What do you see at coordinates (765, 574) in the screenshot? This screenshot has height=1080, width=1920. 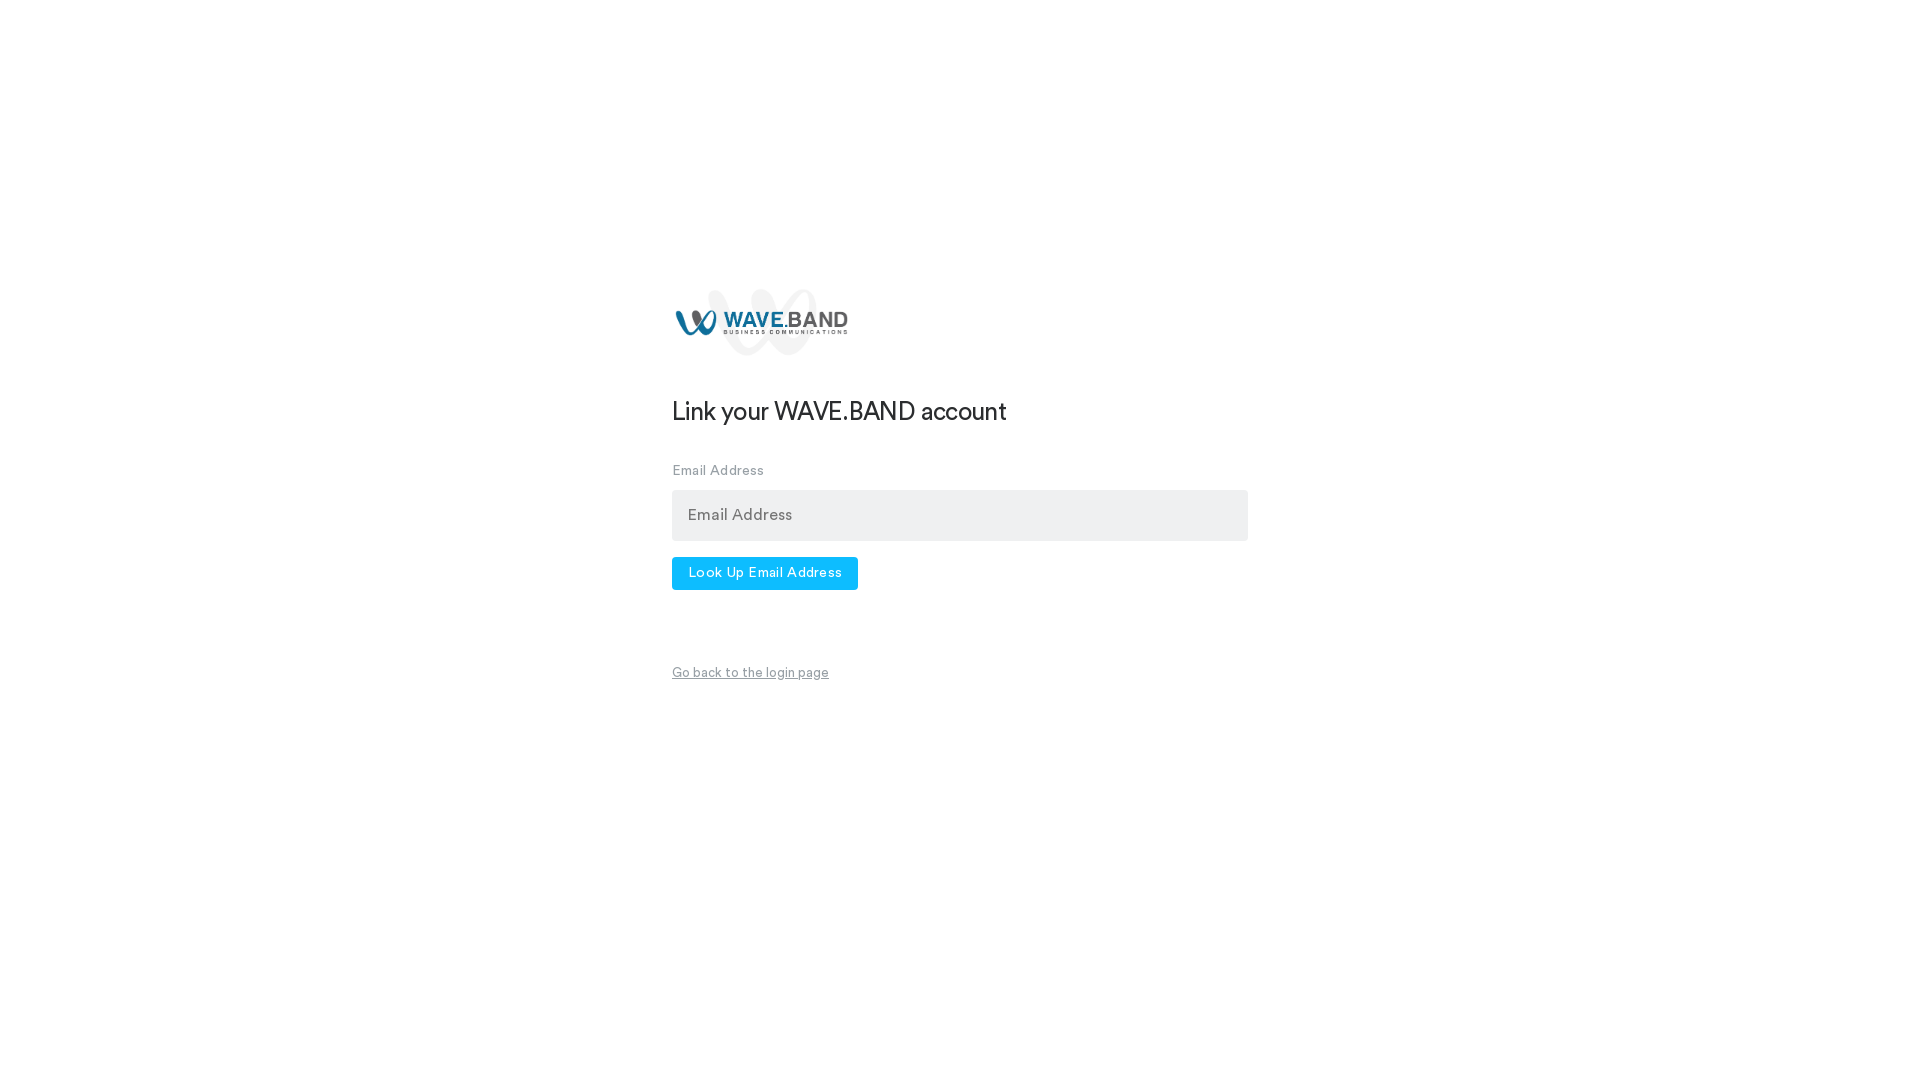 I see `Look Up Email Address` at bounding box center [765, 574].